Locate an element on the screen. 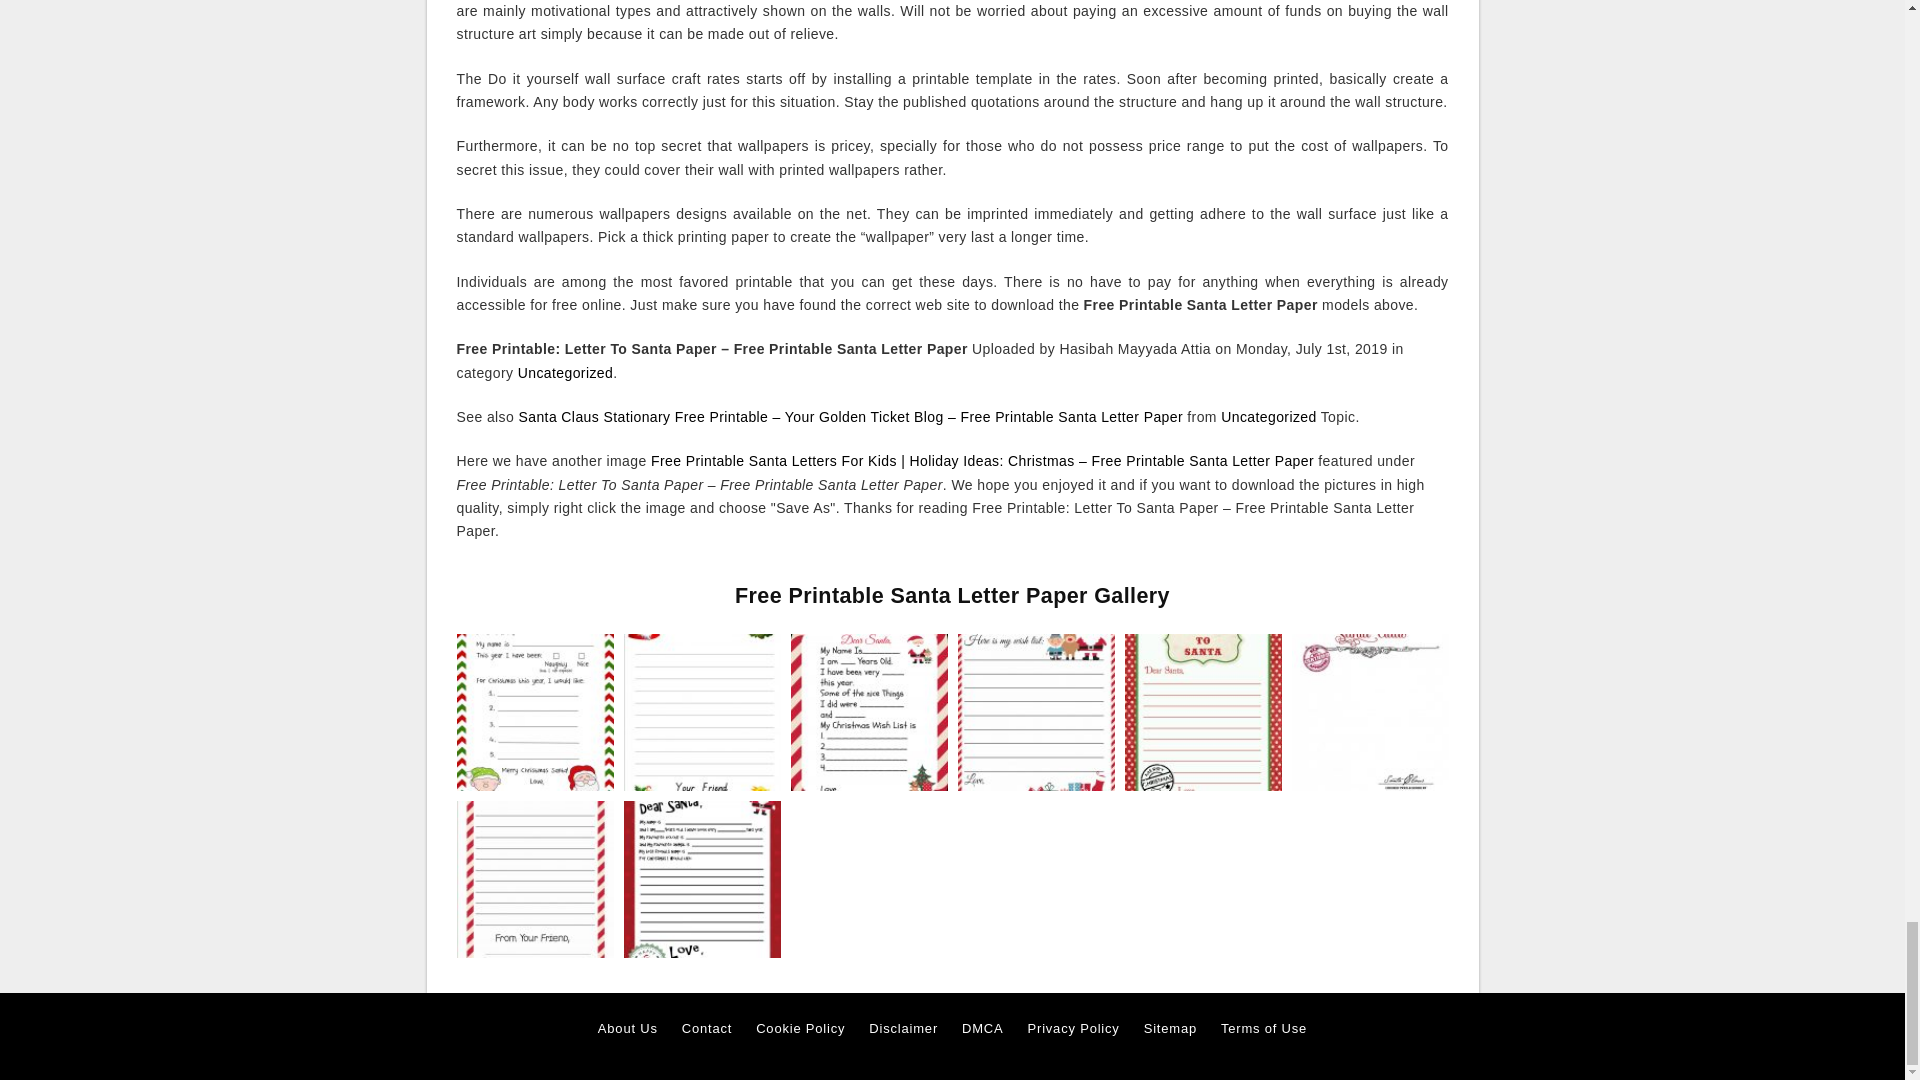  About Us is located at coordinates (628, 1029).